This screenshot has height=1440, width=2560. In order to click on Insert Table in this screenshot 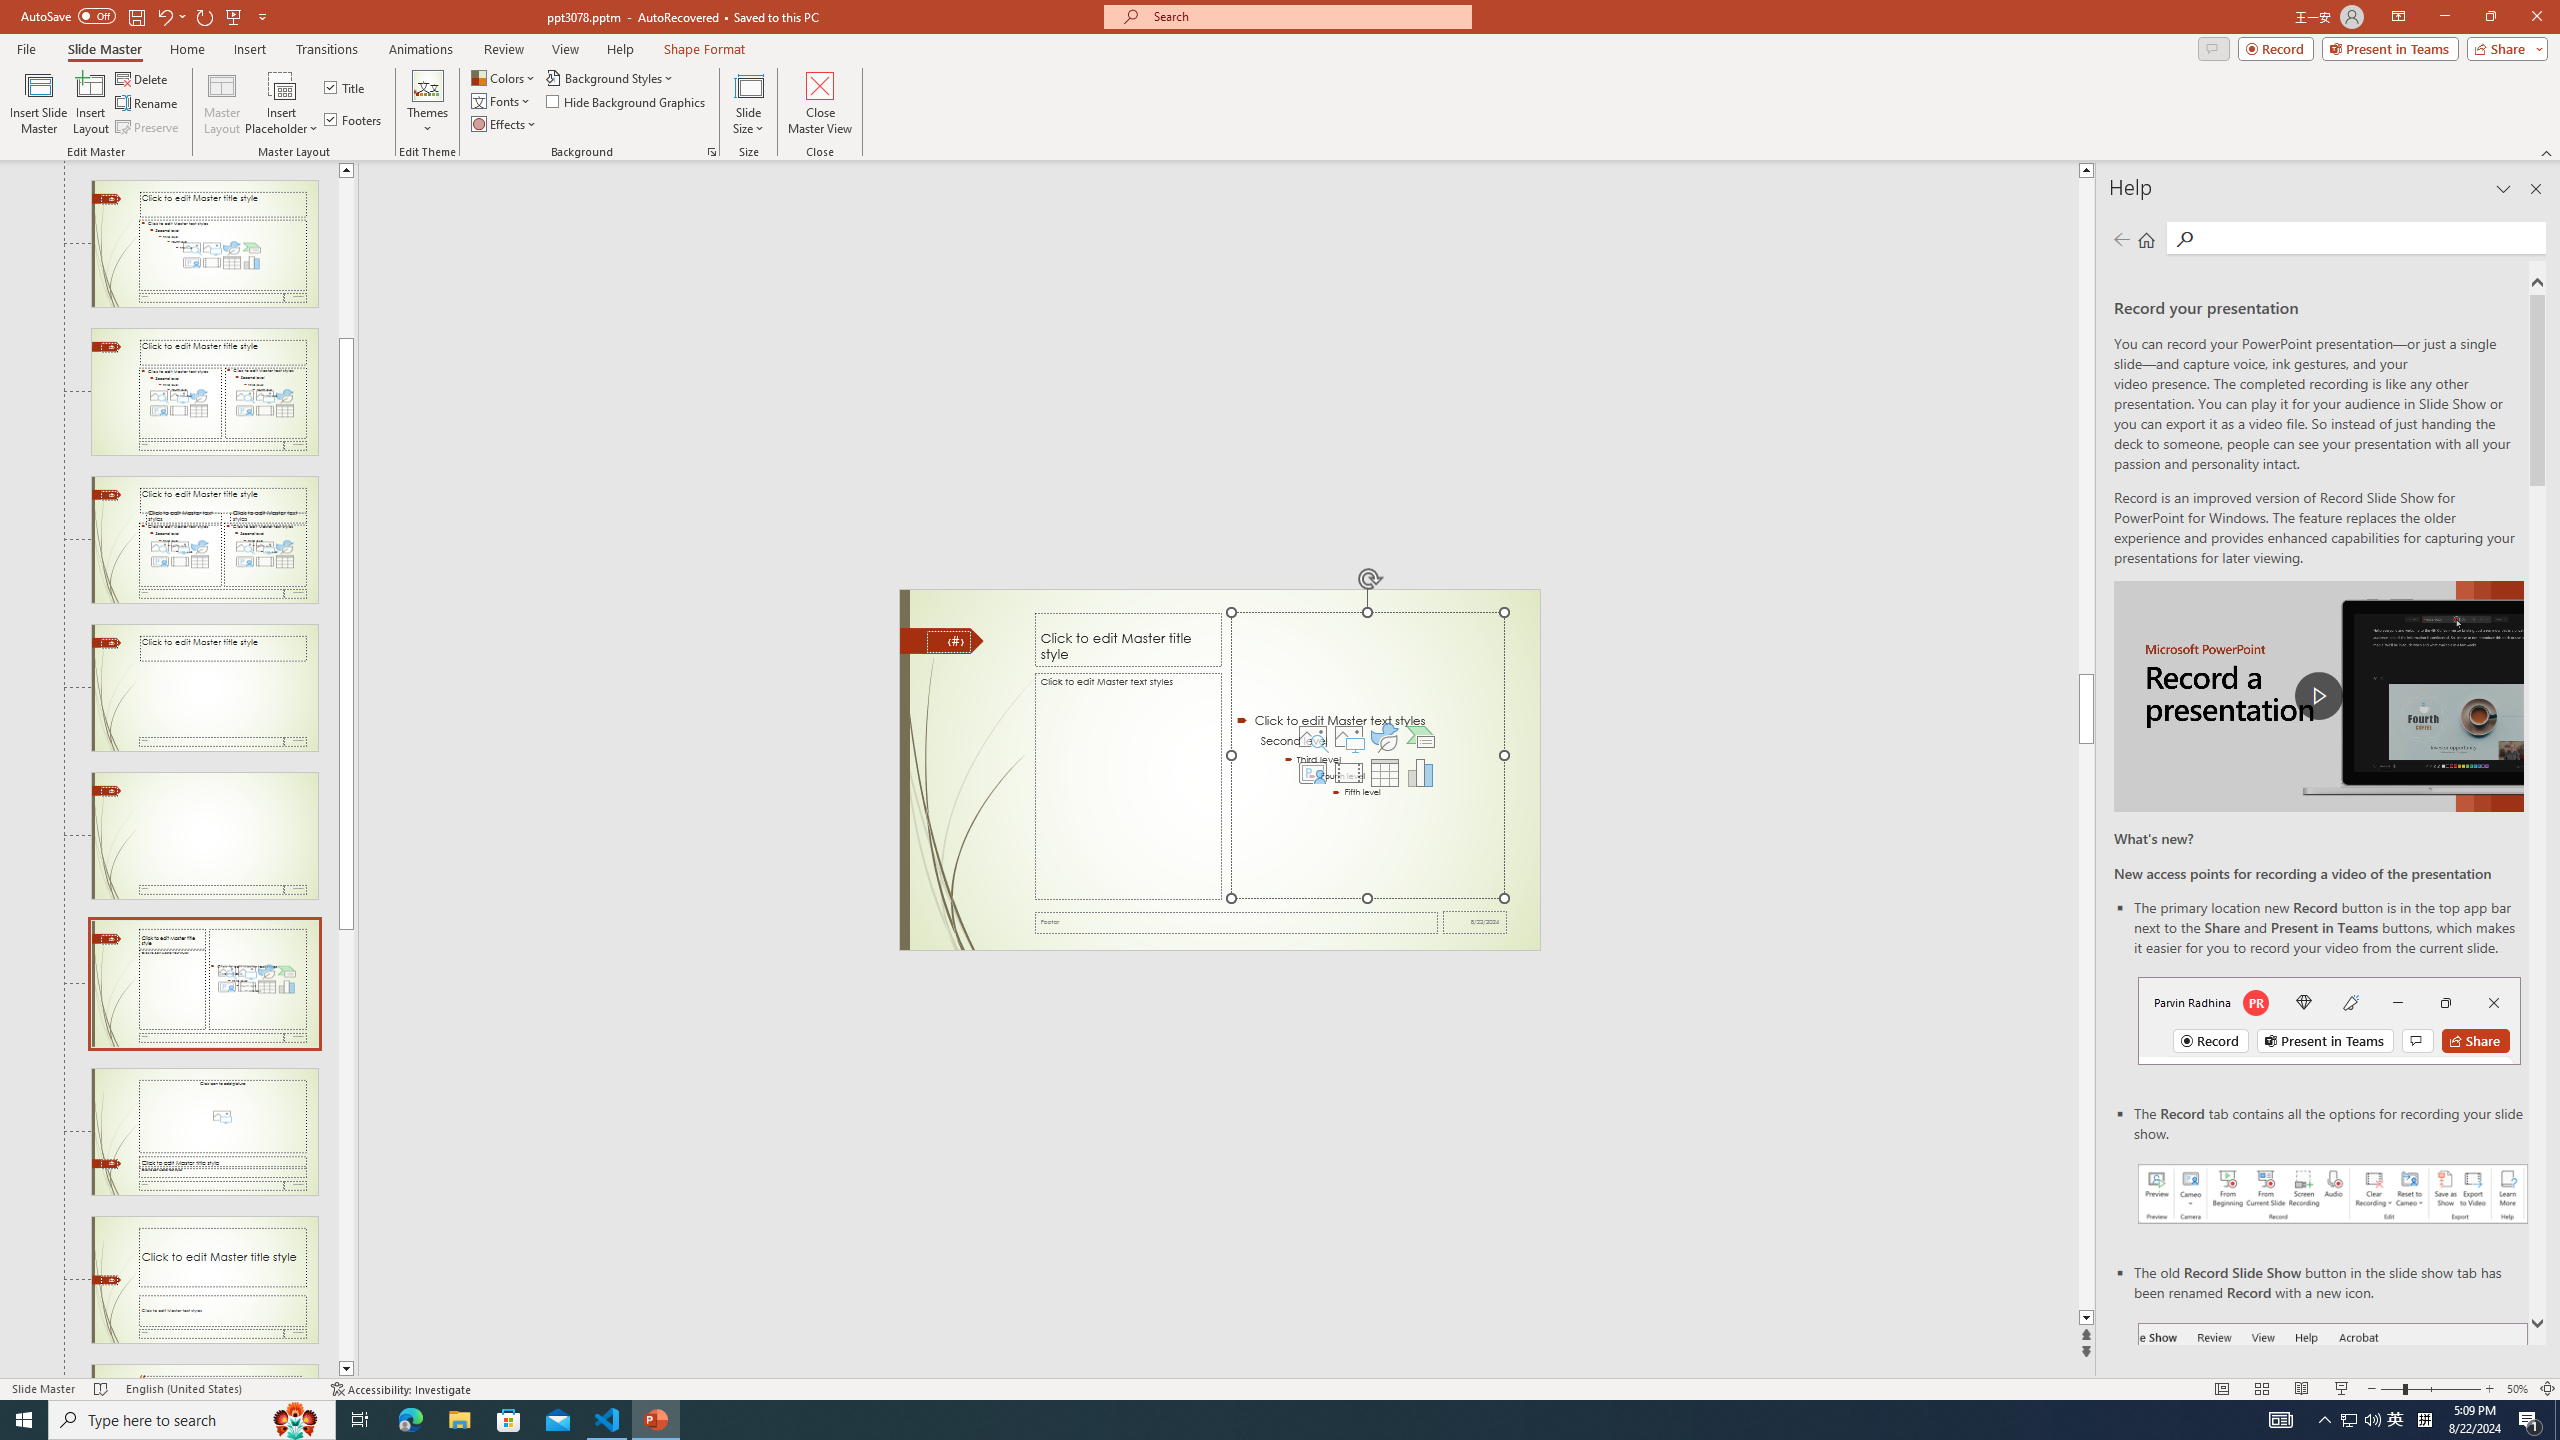, I will do `click(1384, 773)`.